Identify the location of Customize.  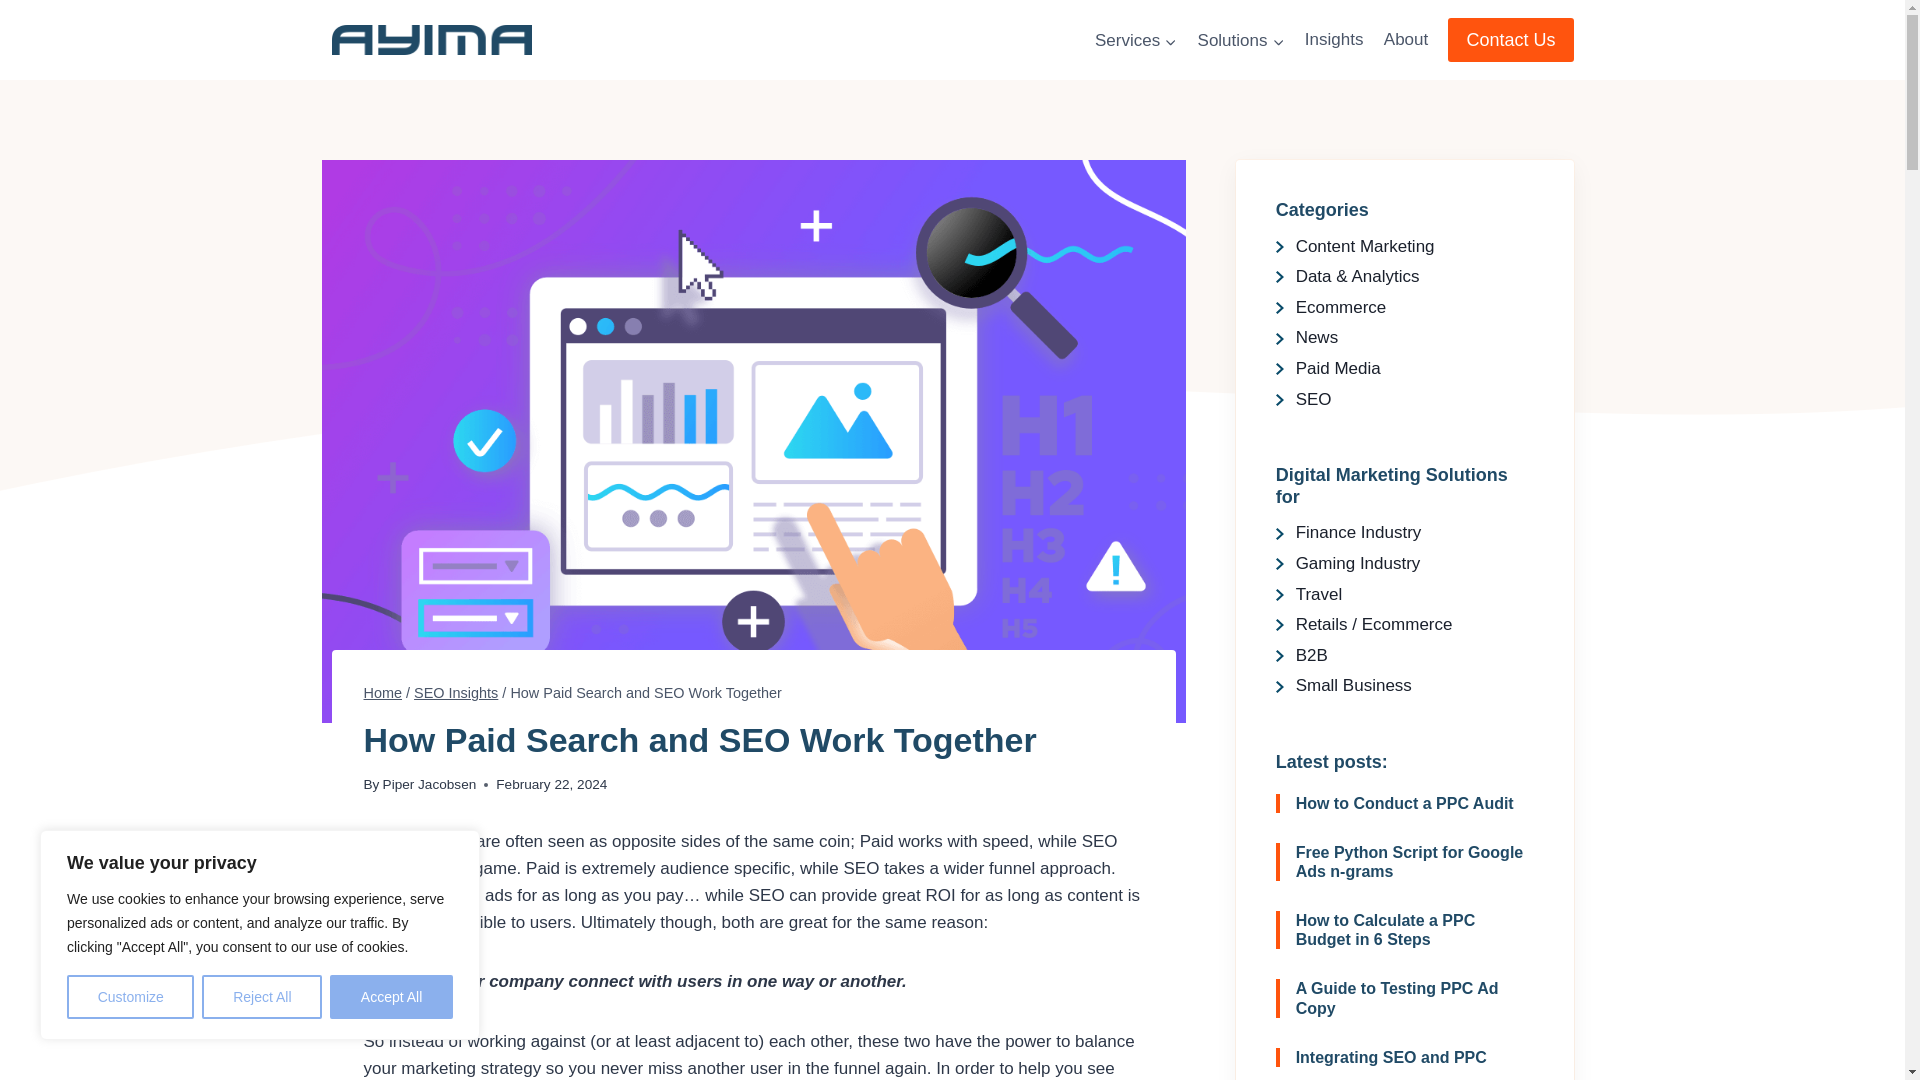
(130, 997).